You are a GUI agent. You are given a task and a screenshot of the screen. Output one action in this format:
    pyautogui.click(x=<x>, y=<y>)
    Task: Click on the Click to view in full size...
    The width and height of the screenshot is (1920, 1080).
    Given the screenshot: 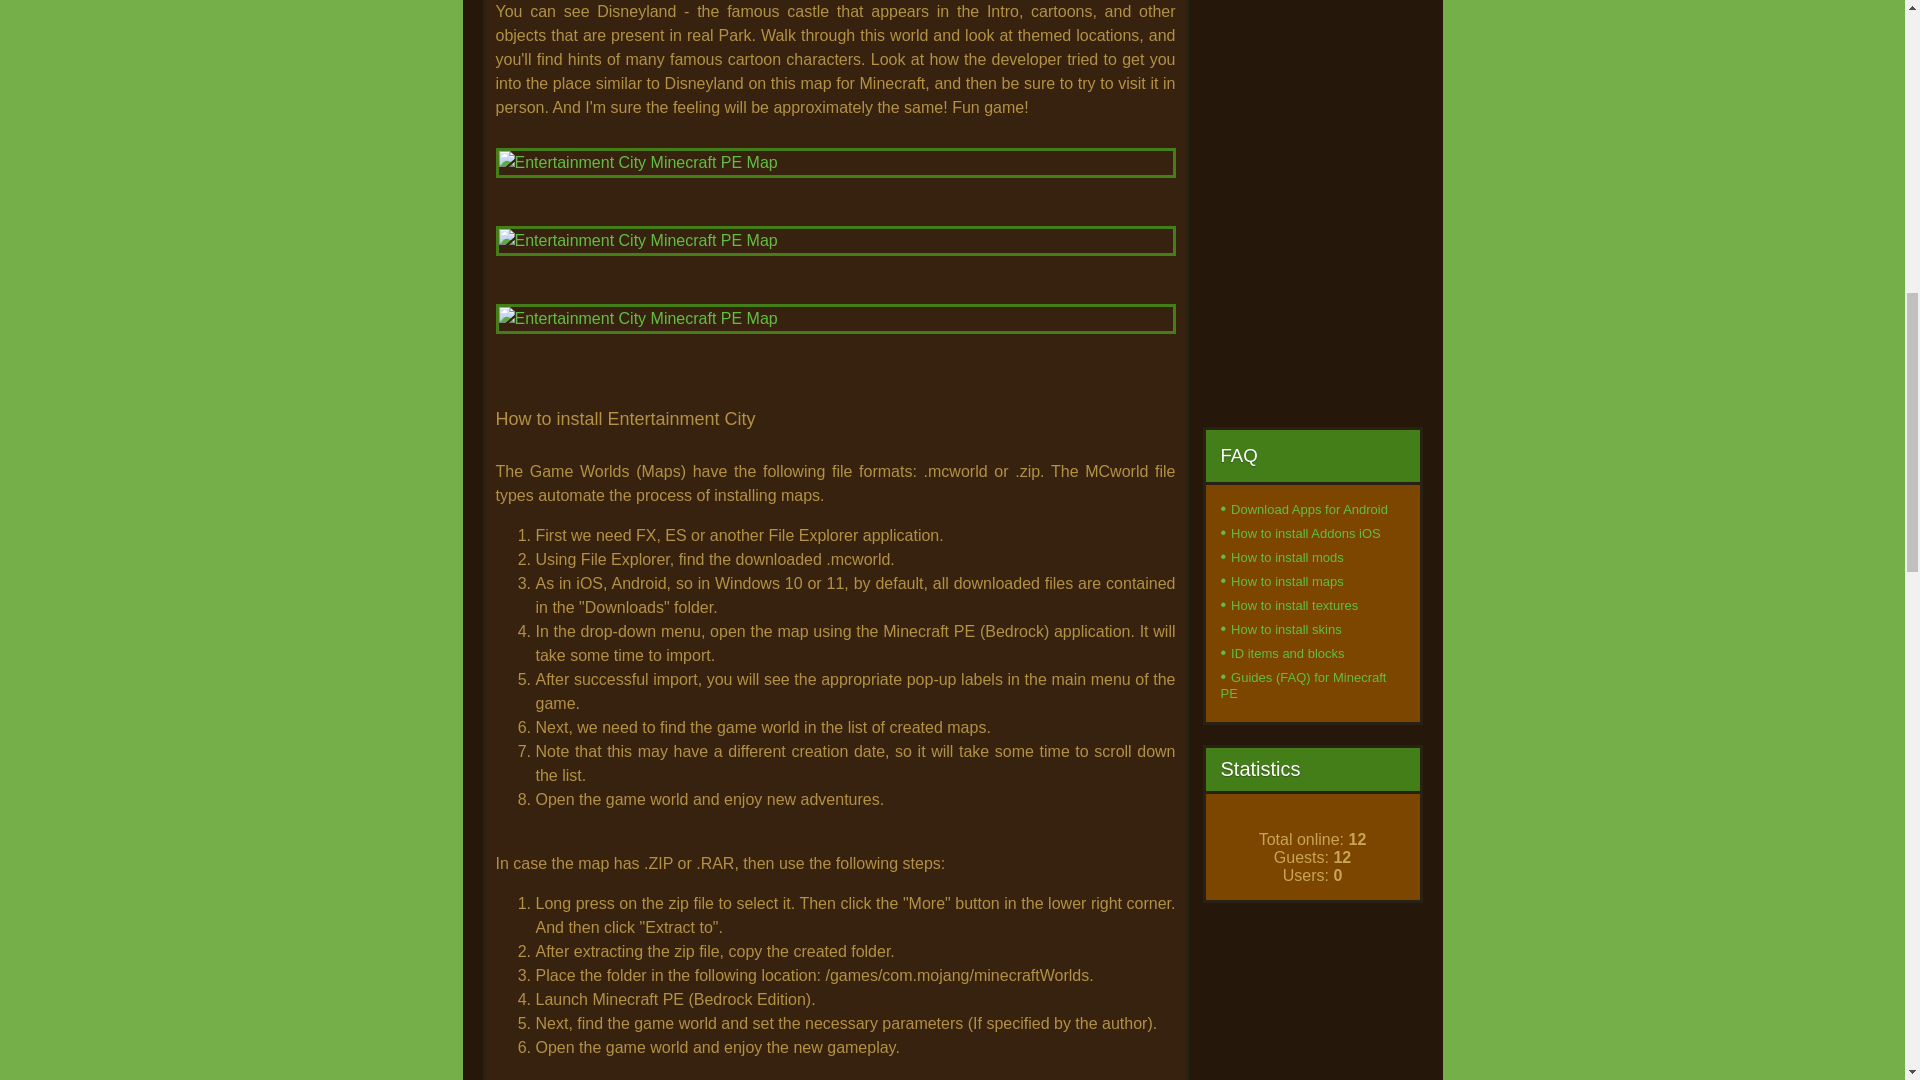 What is the action you would take?
    pyautogui.click(x=835, y=182)
    